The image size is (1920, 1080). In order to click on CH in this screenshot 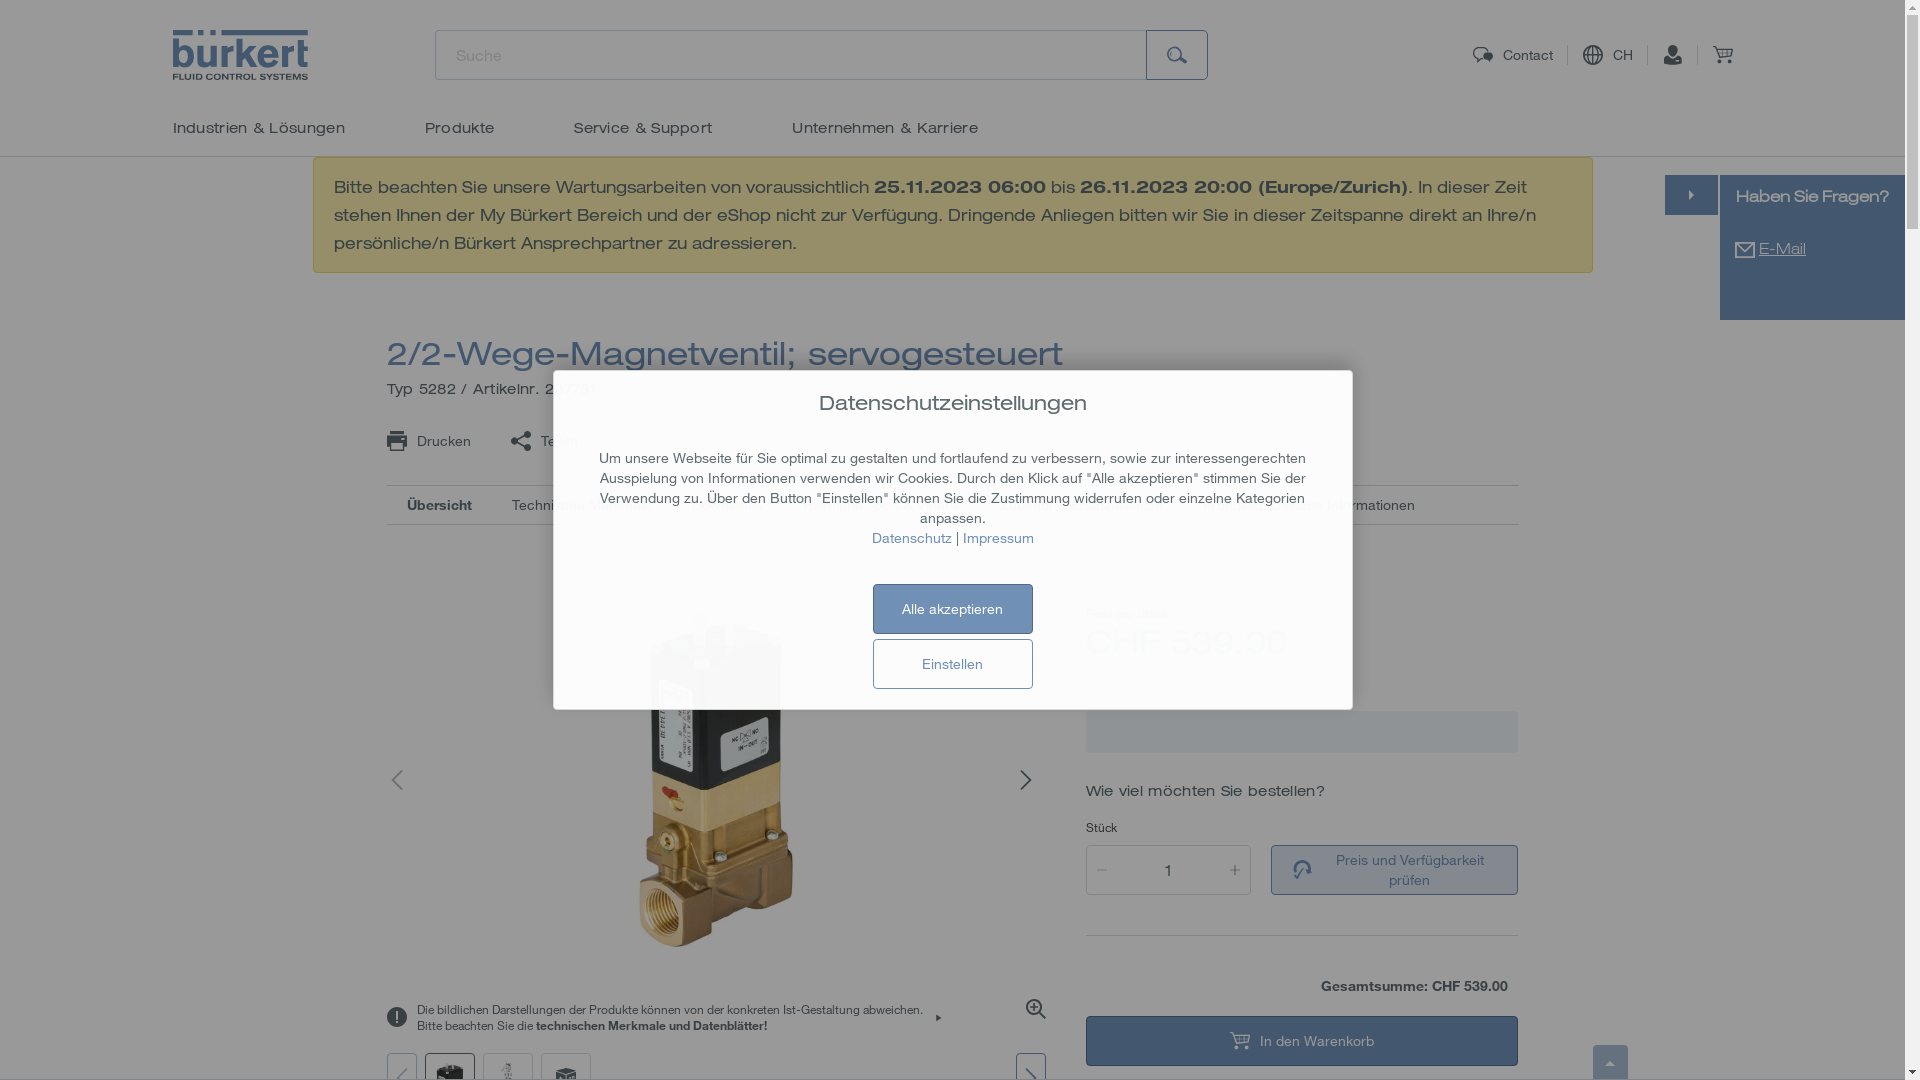, I will do `click(1607, 55)`.